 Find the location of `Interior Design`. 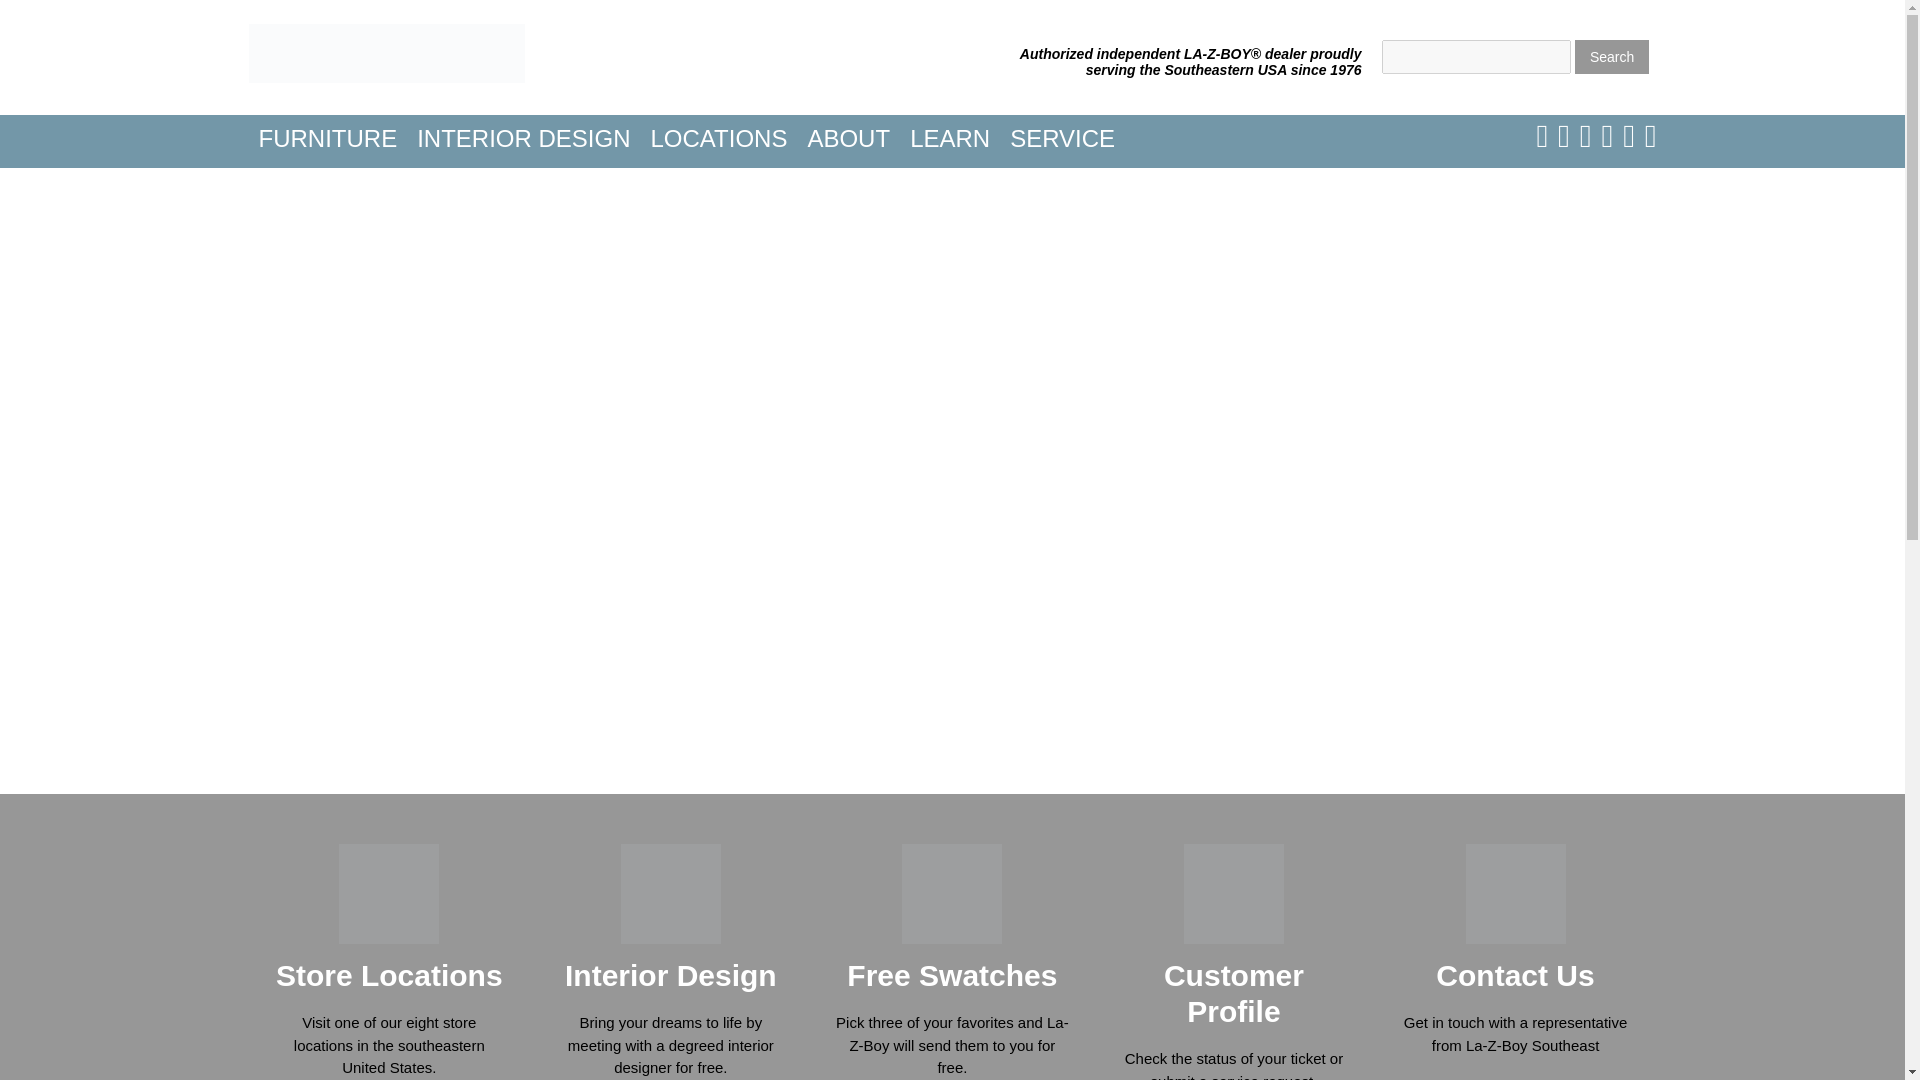

Interior Design is located at coordinates (670, 976).